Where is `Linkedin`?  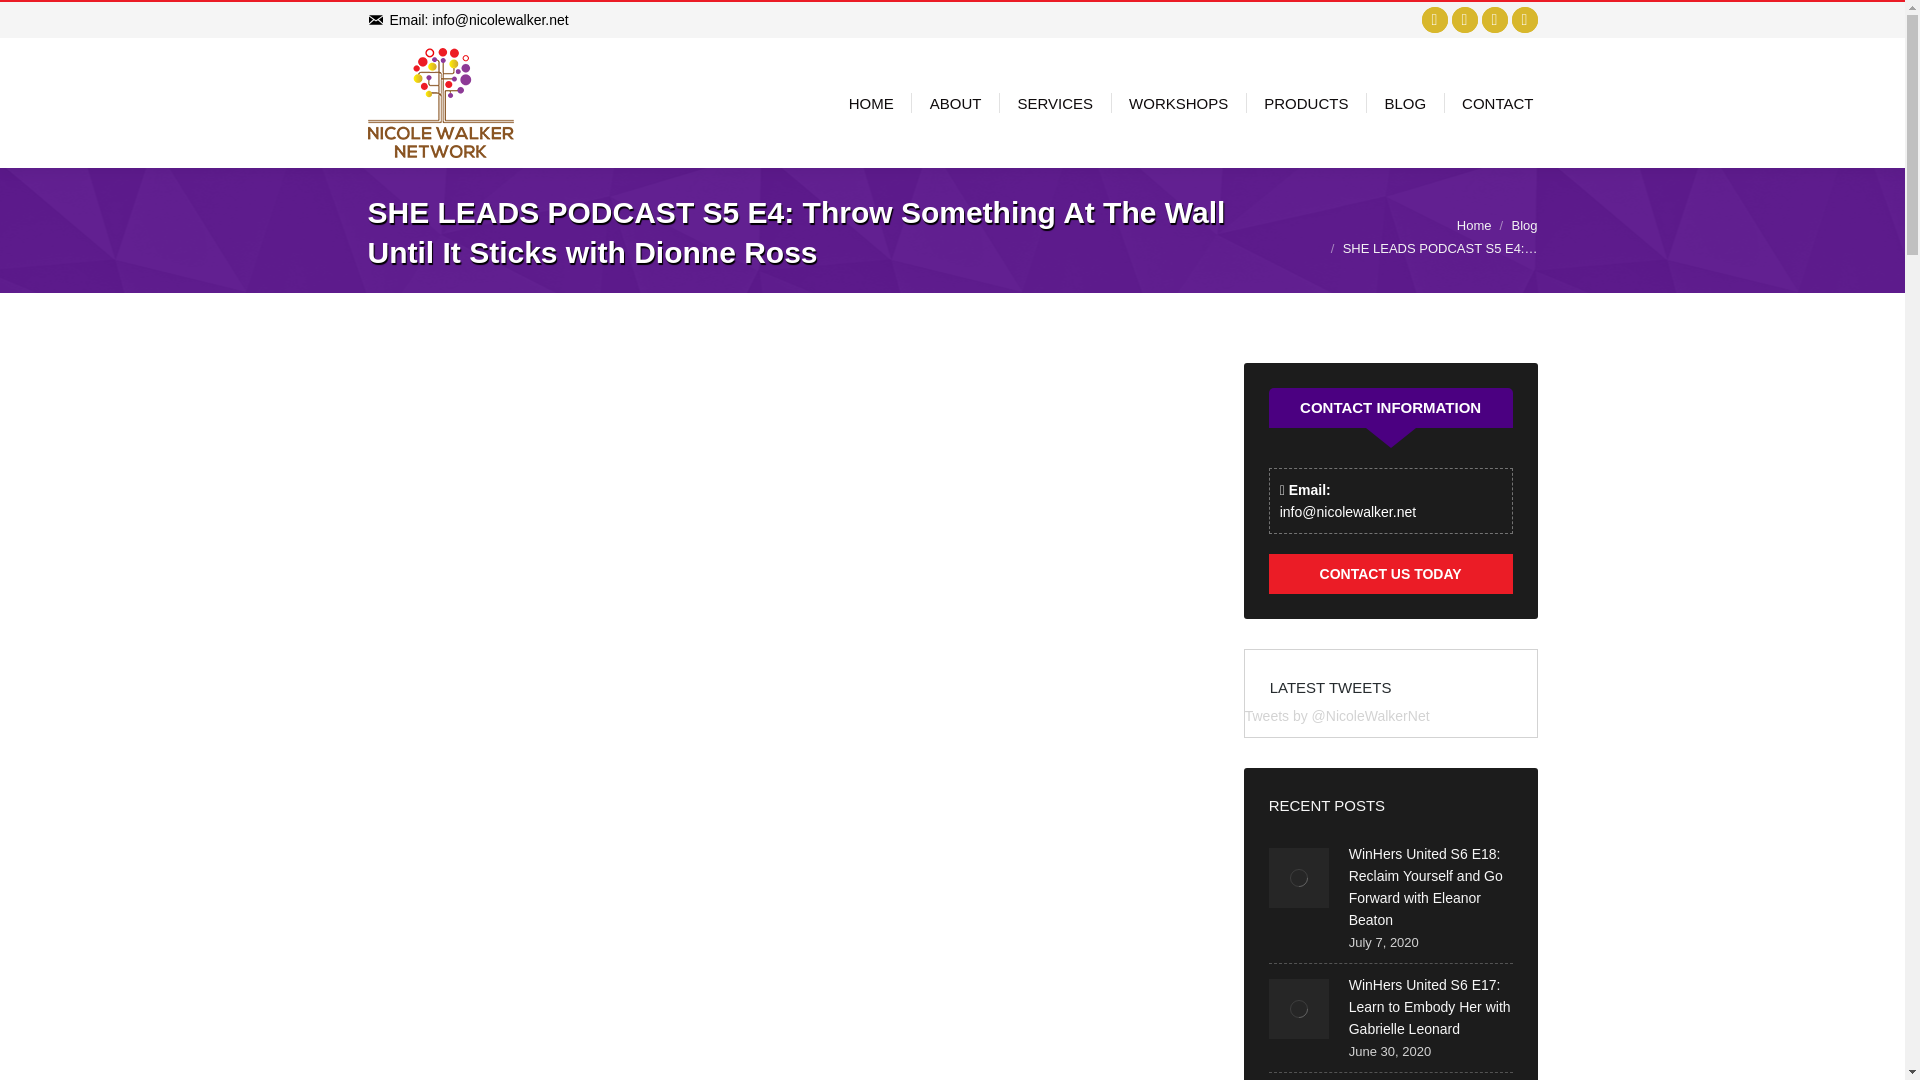 Linkedin is located at coordinates (1494, 20).